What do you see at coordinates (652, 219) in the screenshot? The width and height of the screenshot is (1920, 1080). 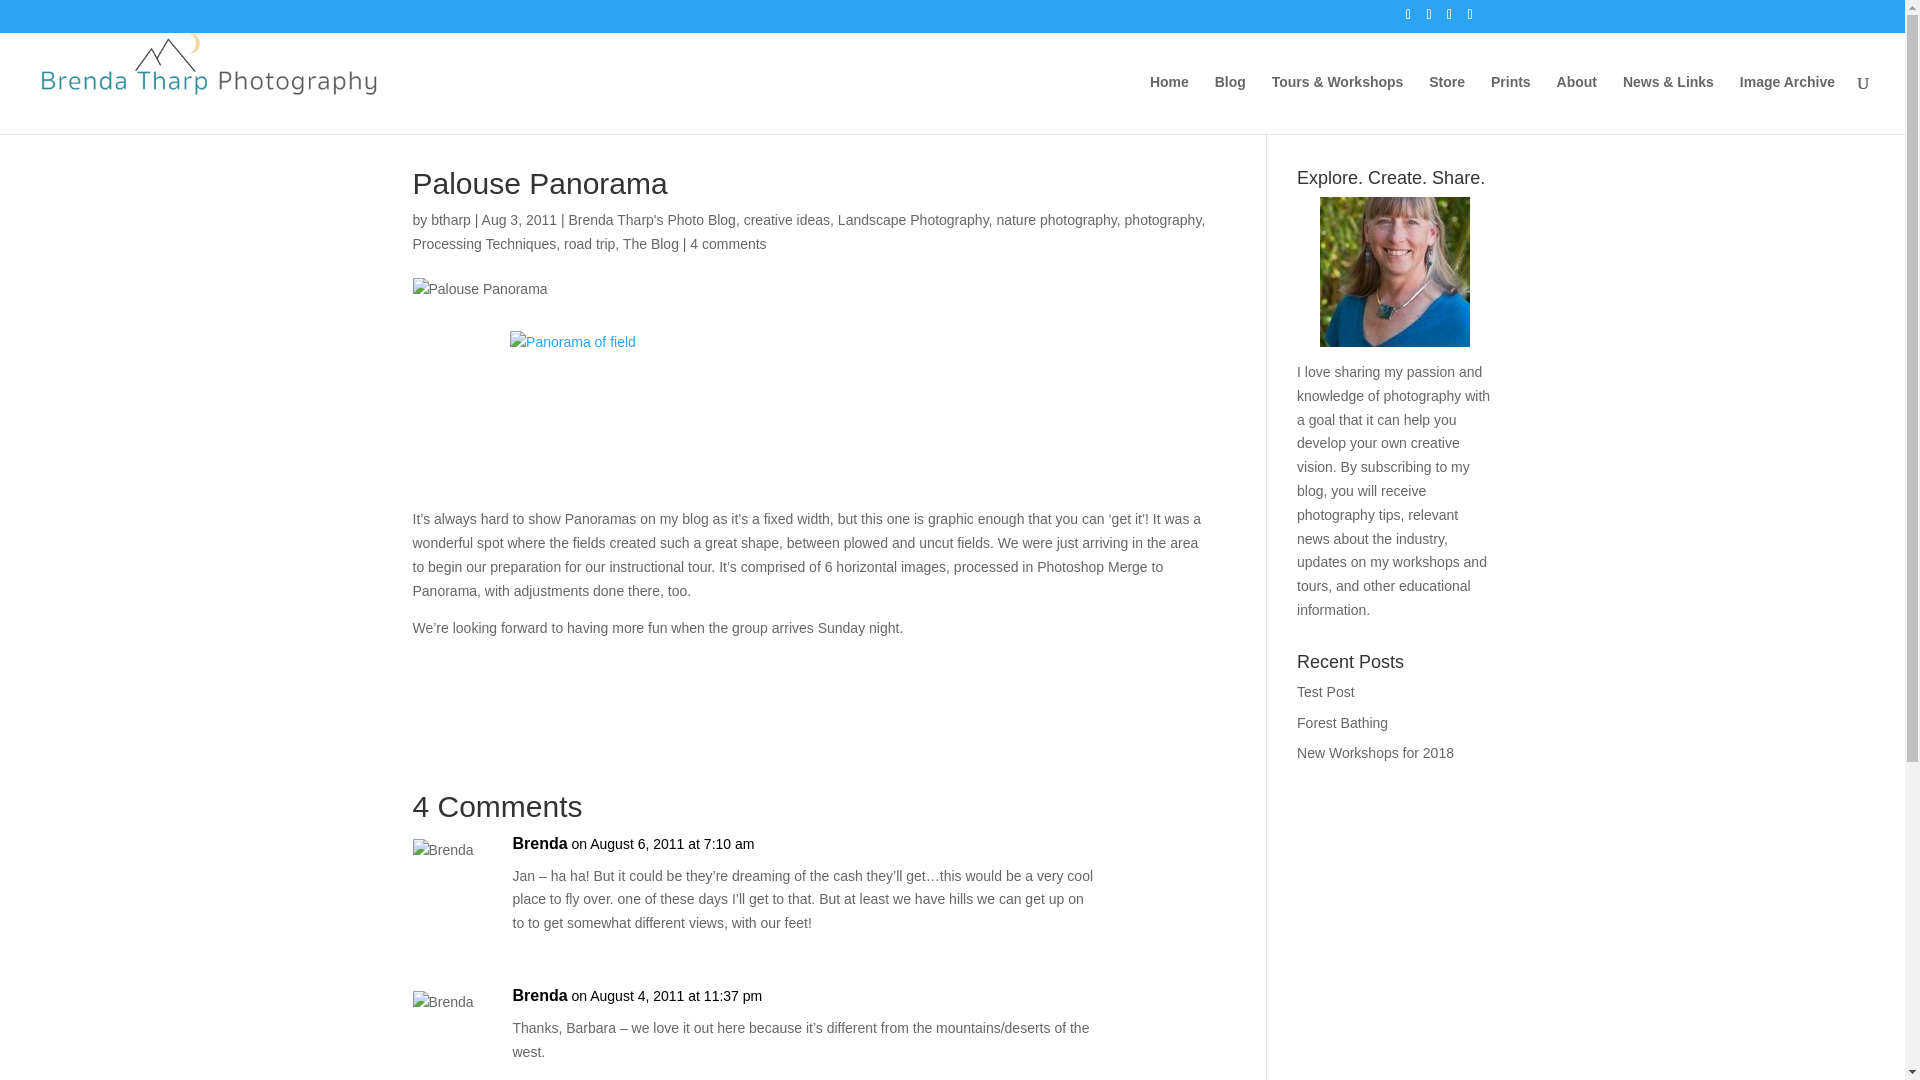 I see `Brenda Tharp's Photo Blog` at bounding box center [652, 219].